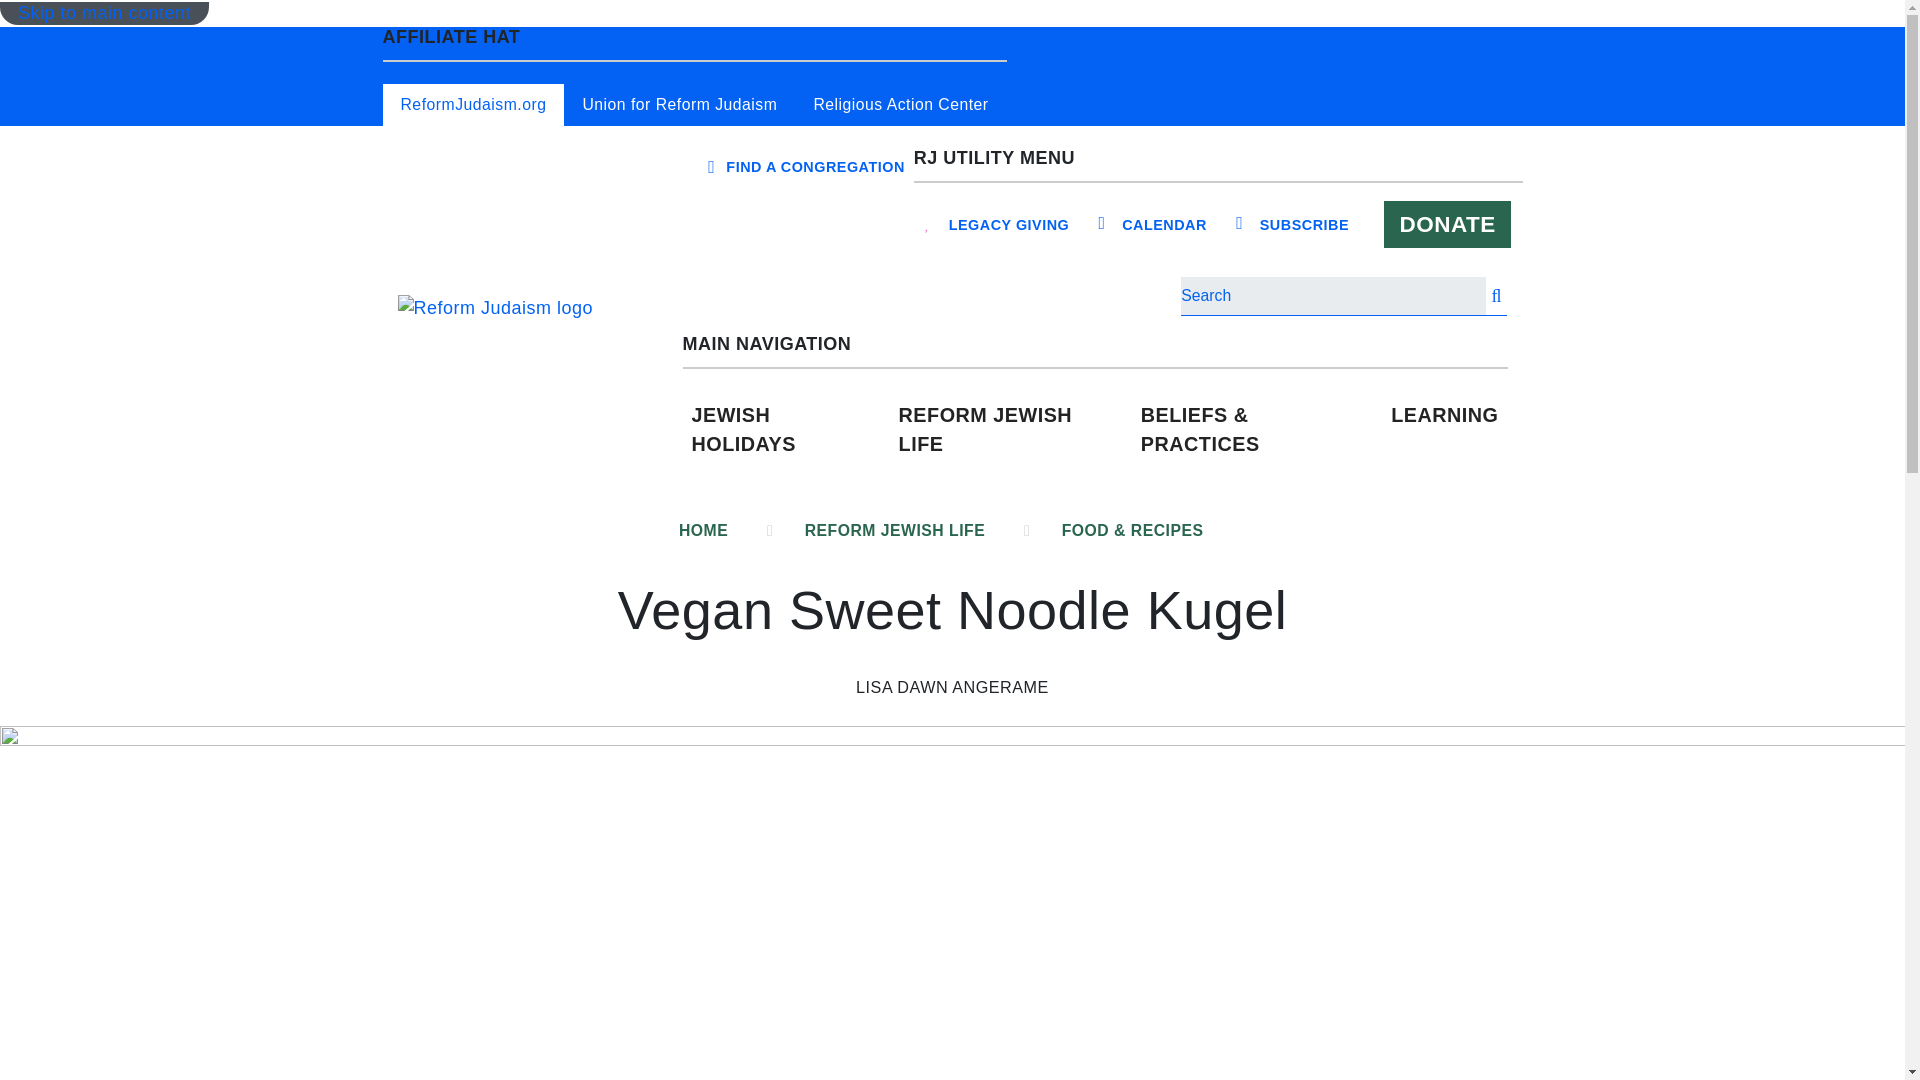 This screenshot has width=1920, height=1080. What do you see at coordinates (900, 105) in the screenshot?
I see `Religious Action Center` at bounding box center [900, 105].